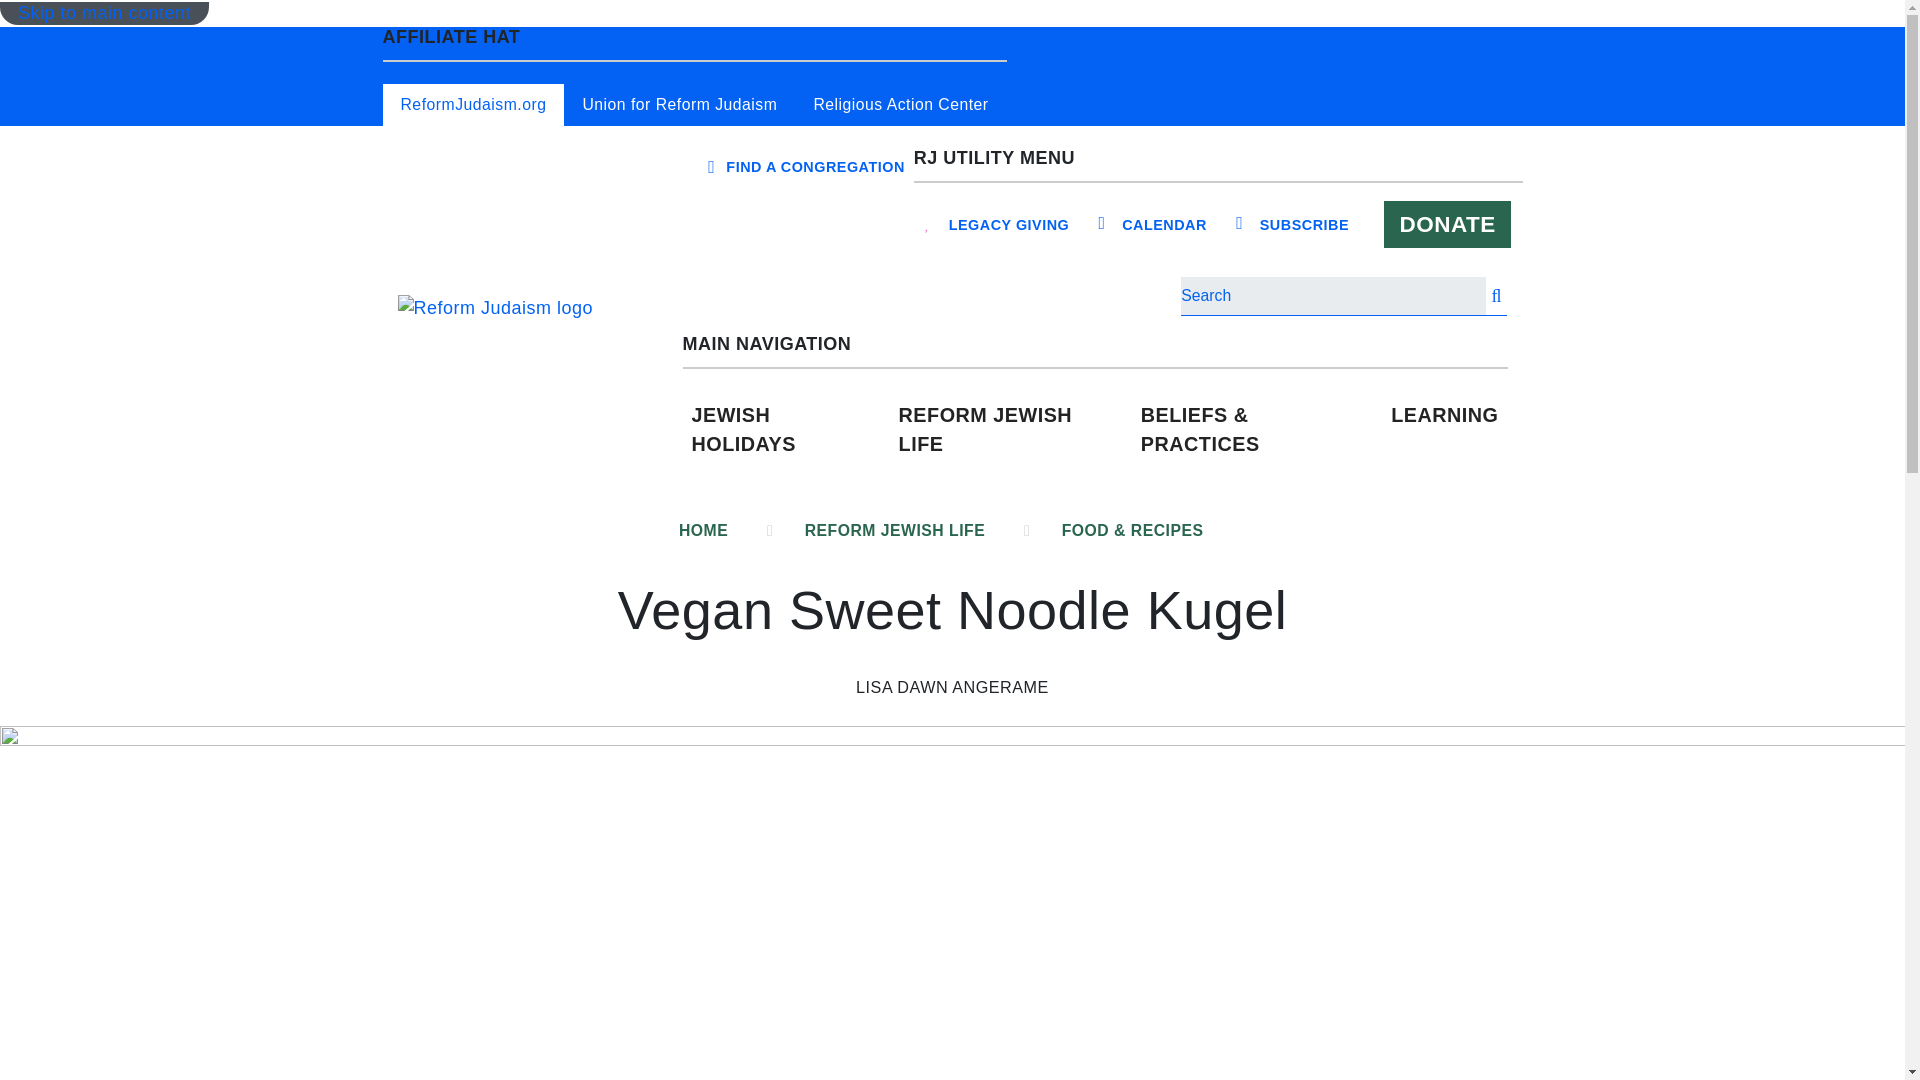 This screenshot has width=1920, height=1080. What do you see at coordinates (900, 105) in the screenshot?
I see `Religious Action Center` at bounding box center [900, 105].